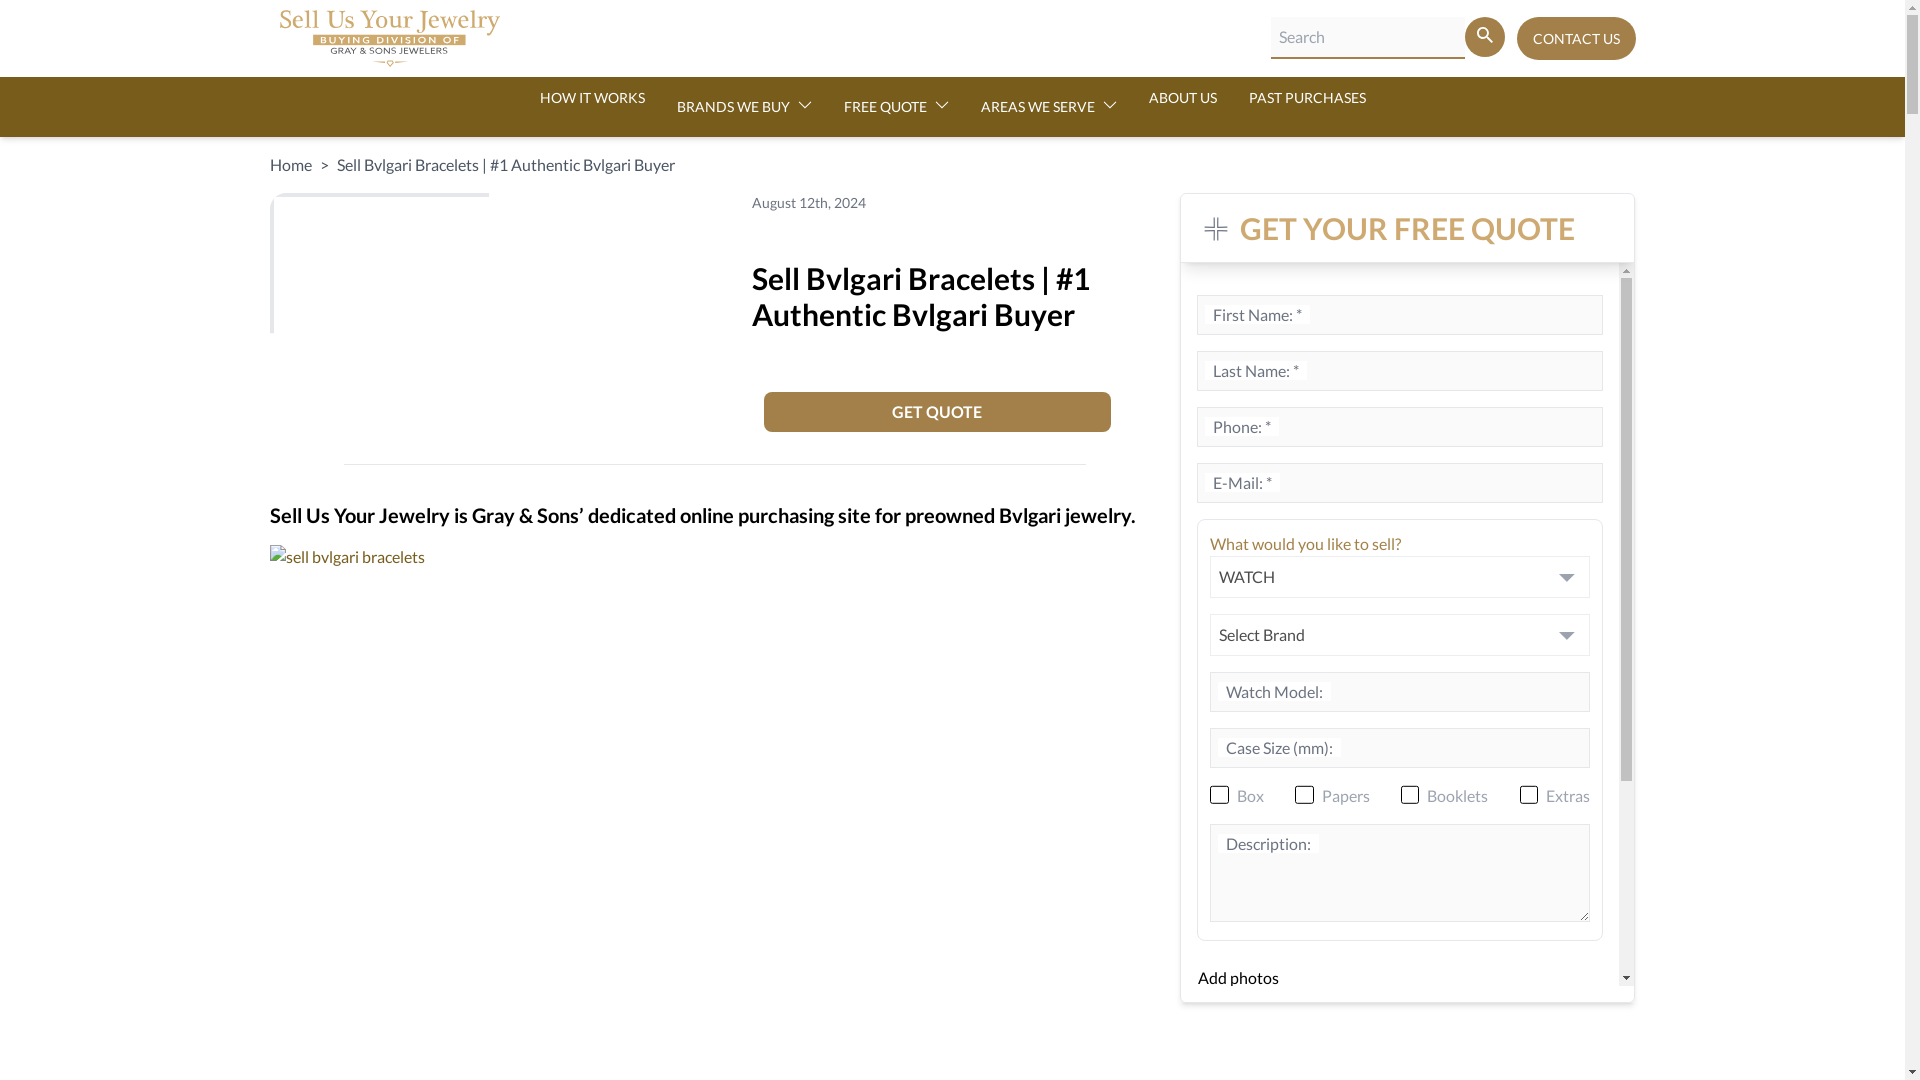  I want to click on Search, so click(1483, 37).